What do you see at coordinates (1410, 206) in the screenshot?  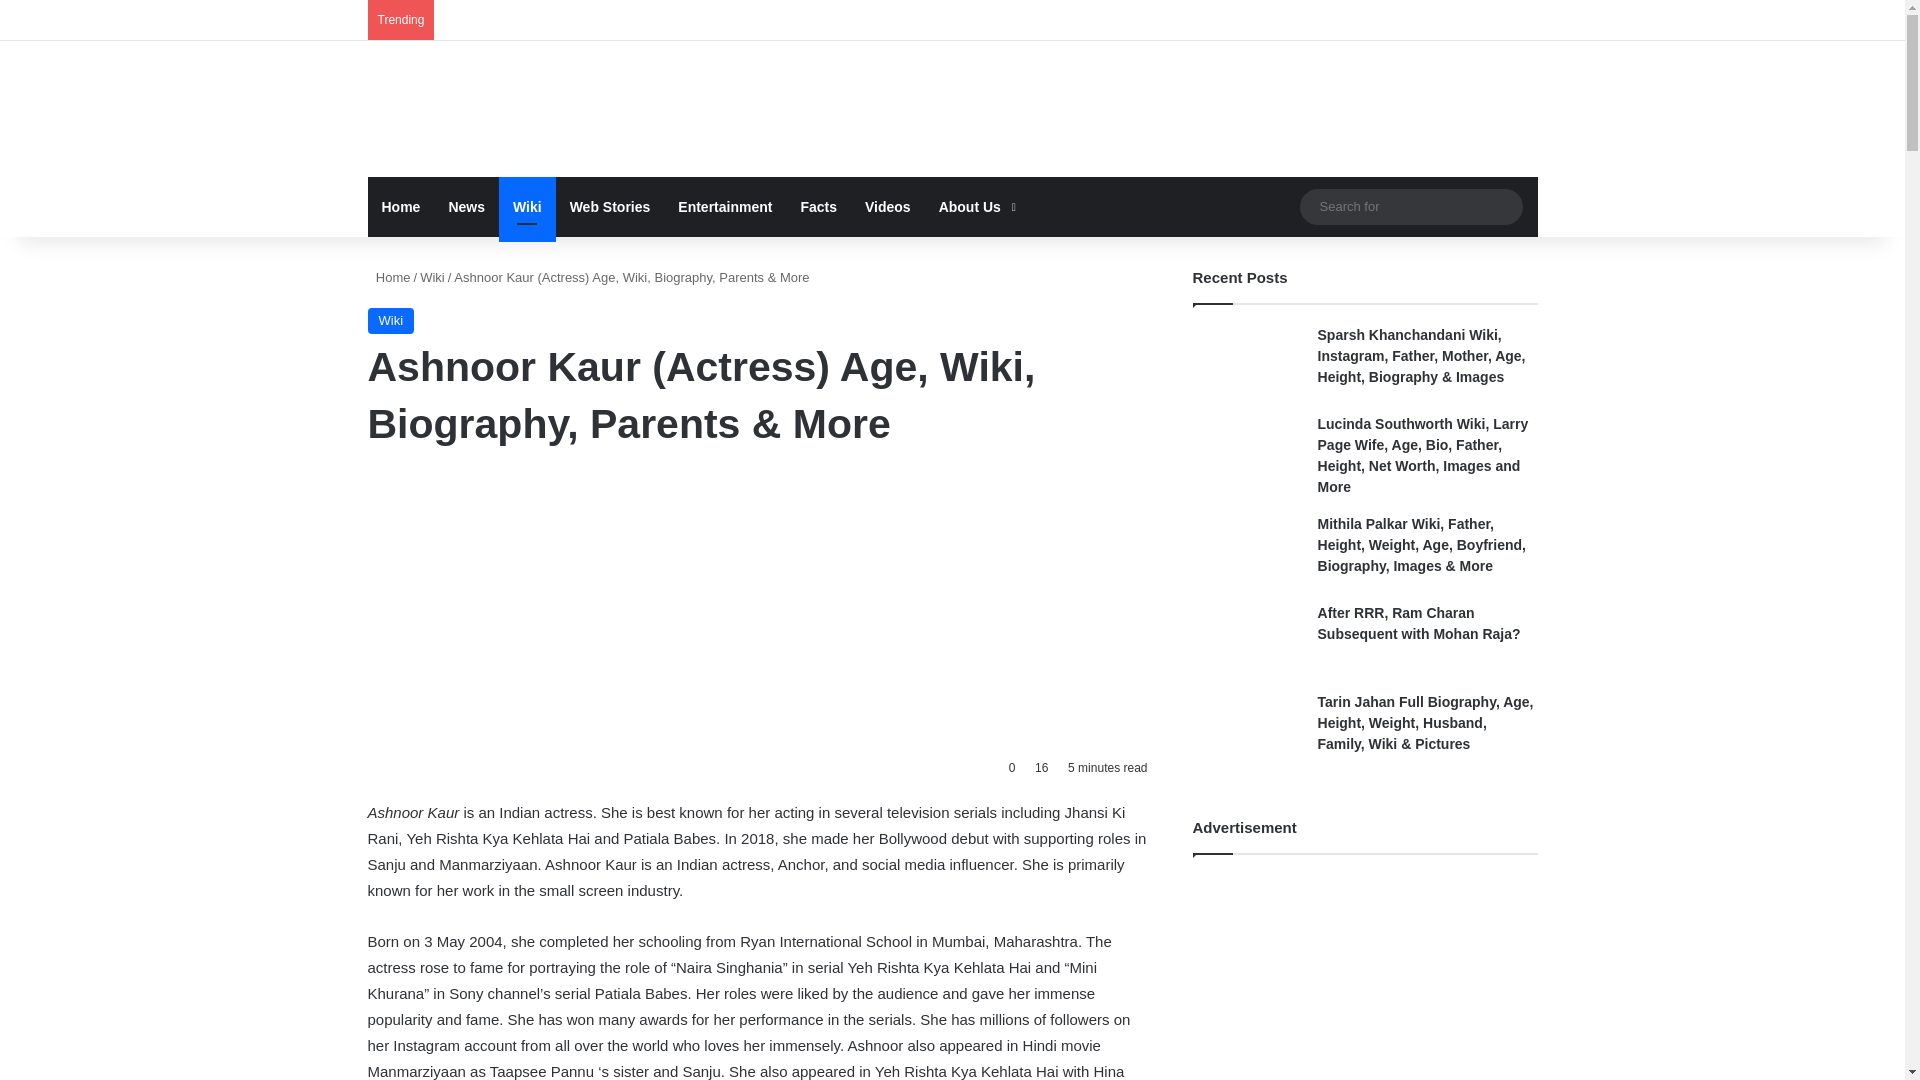 I see `Search for` at bounding box center [1410, 206].